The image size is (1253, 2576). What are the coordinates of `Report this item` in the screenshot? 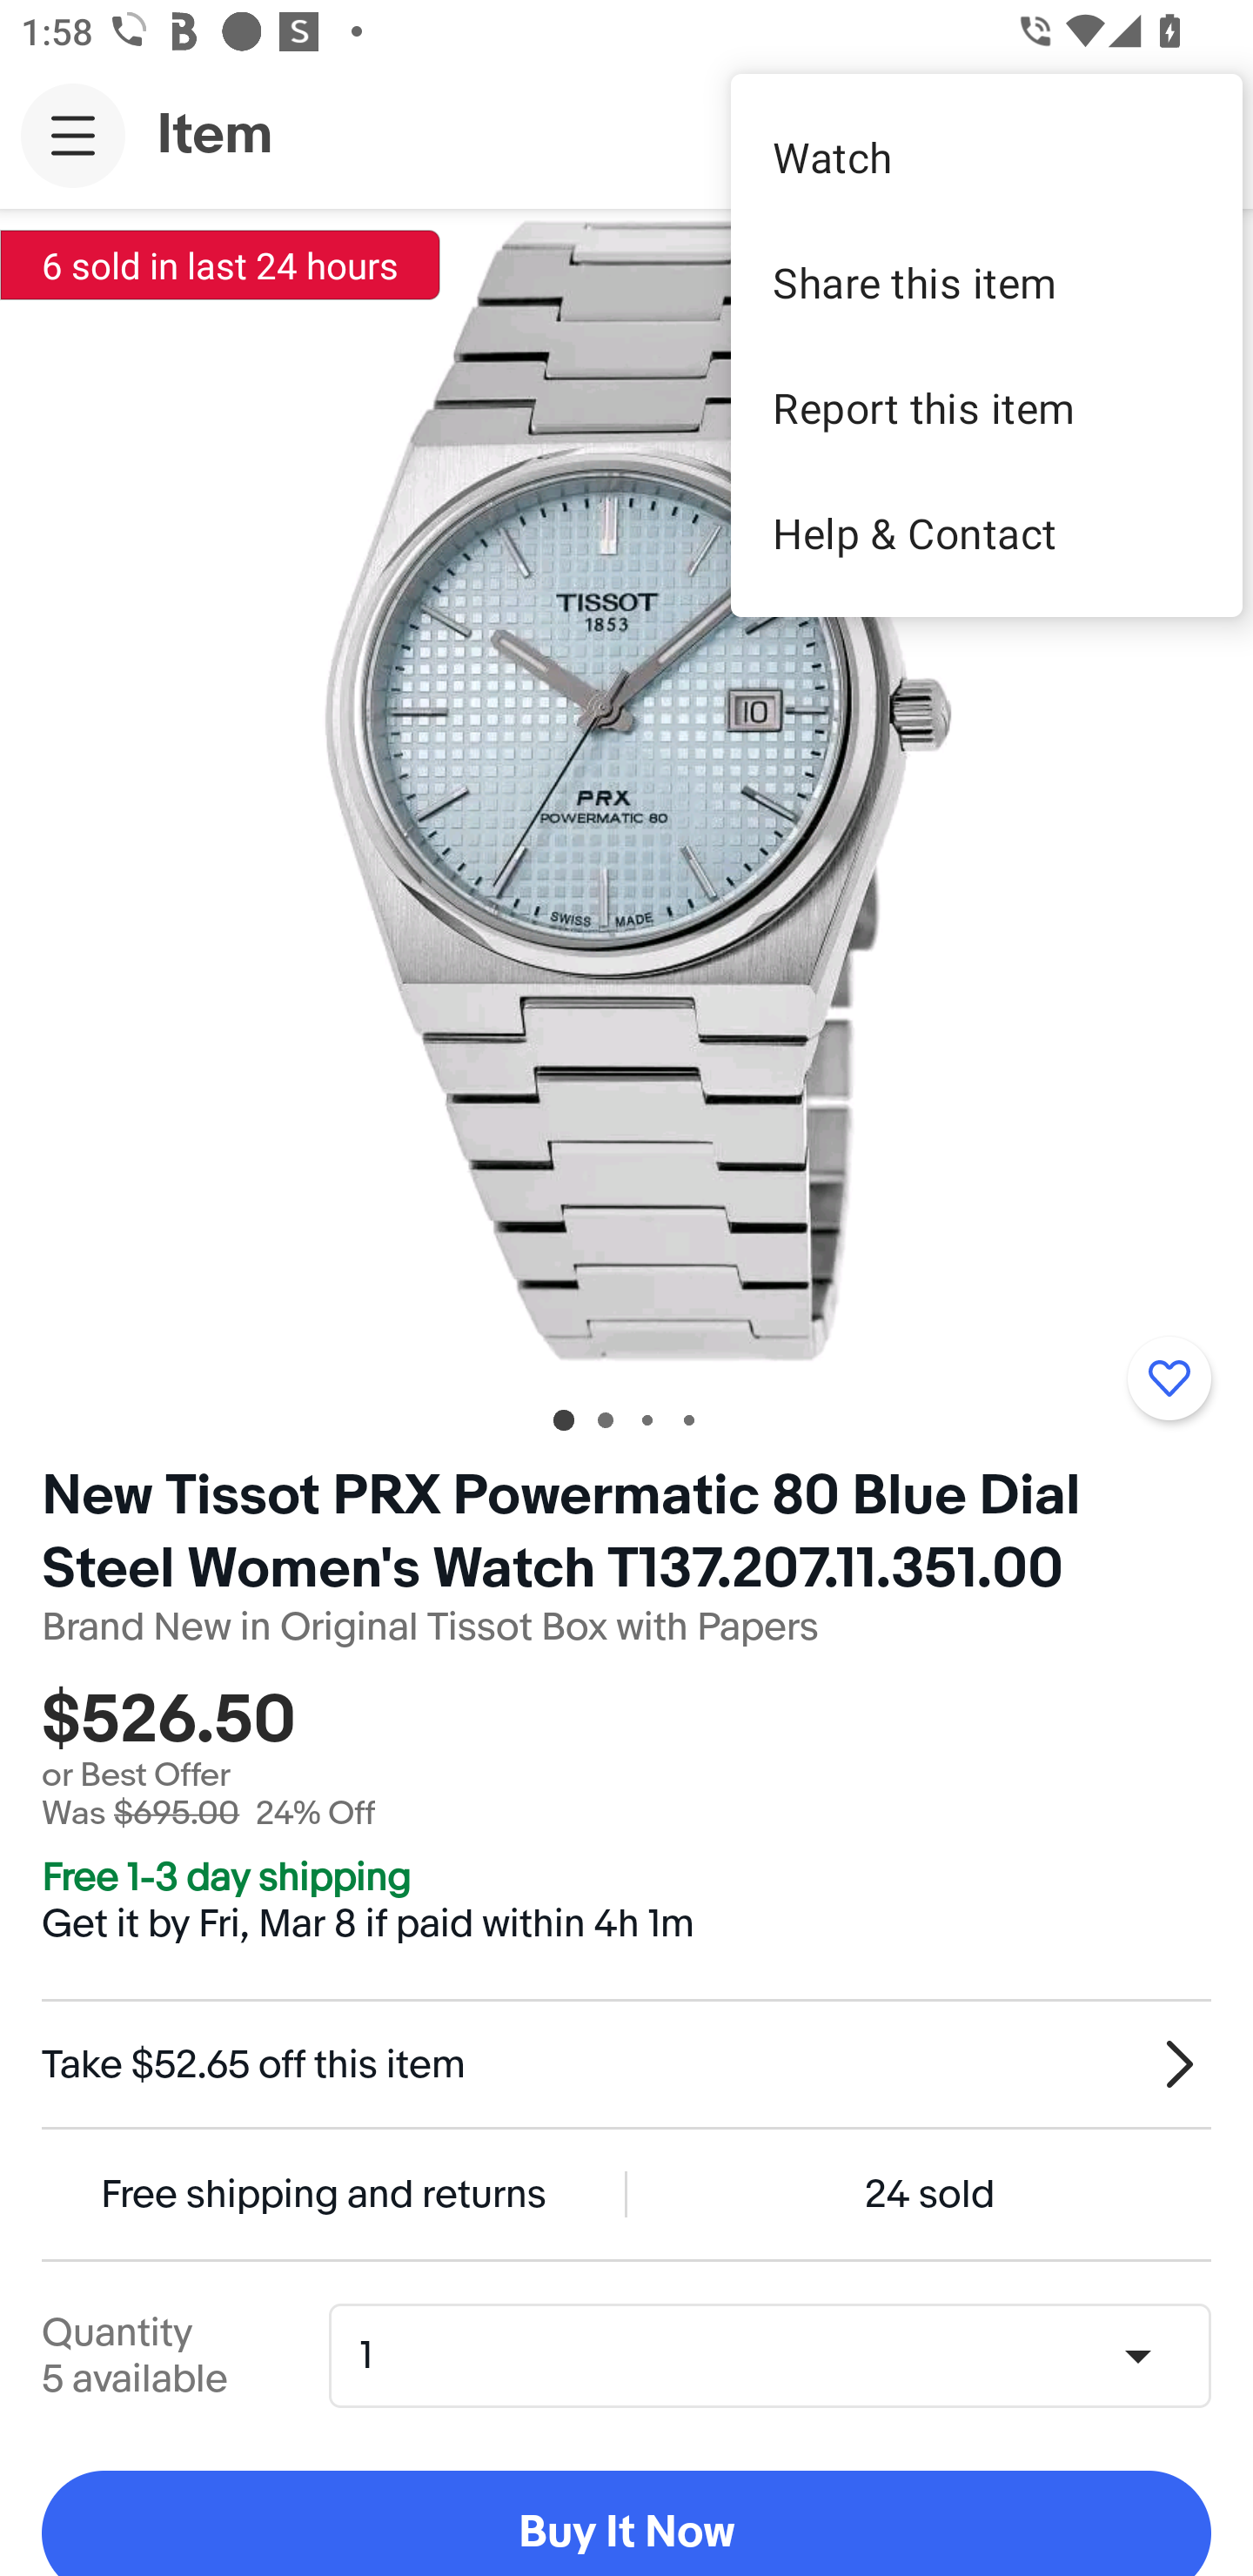 It's located at (987, 407).